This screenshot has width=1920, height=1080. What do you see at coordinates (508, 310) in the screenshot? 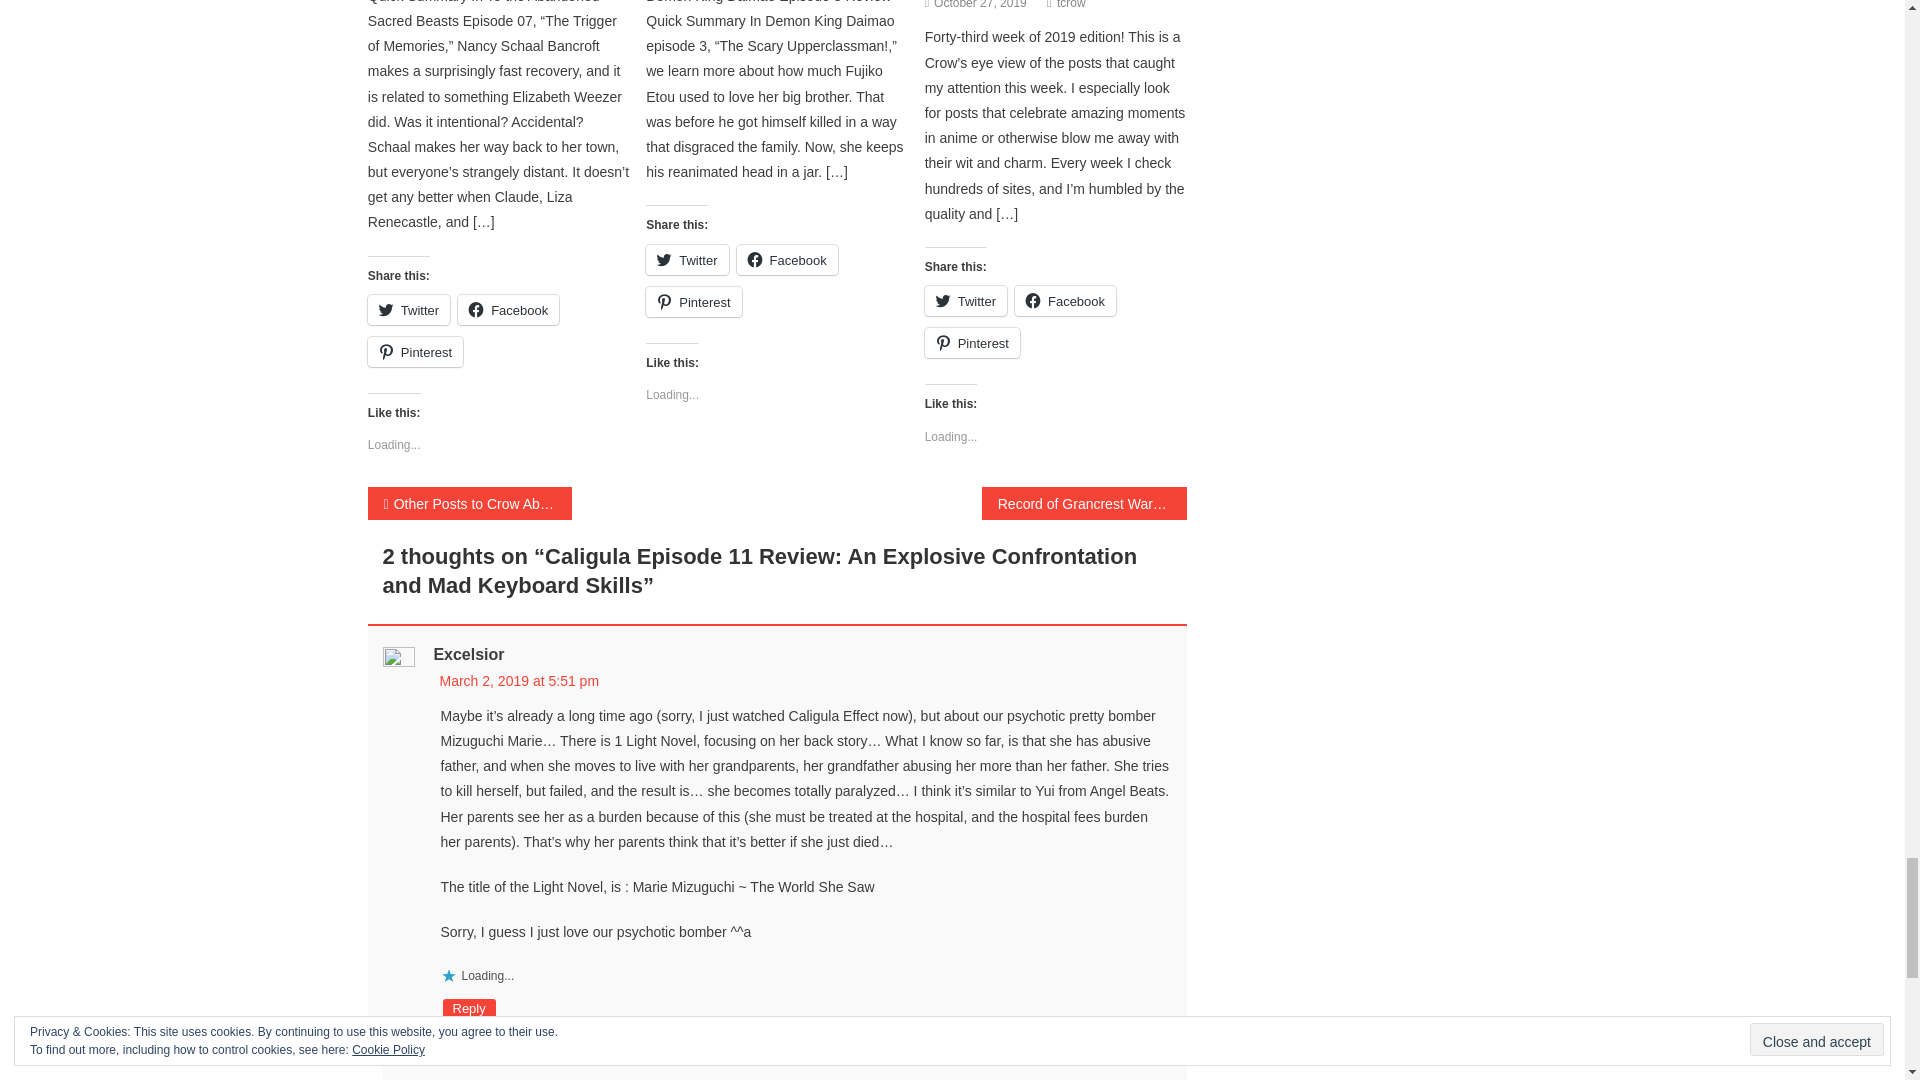
I see `Click to share on Facebook` at bounding box center [508, 310].